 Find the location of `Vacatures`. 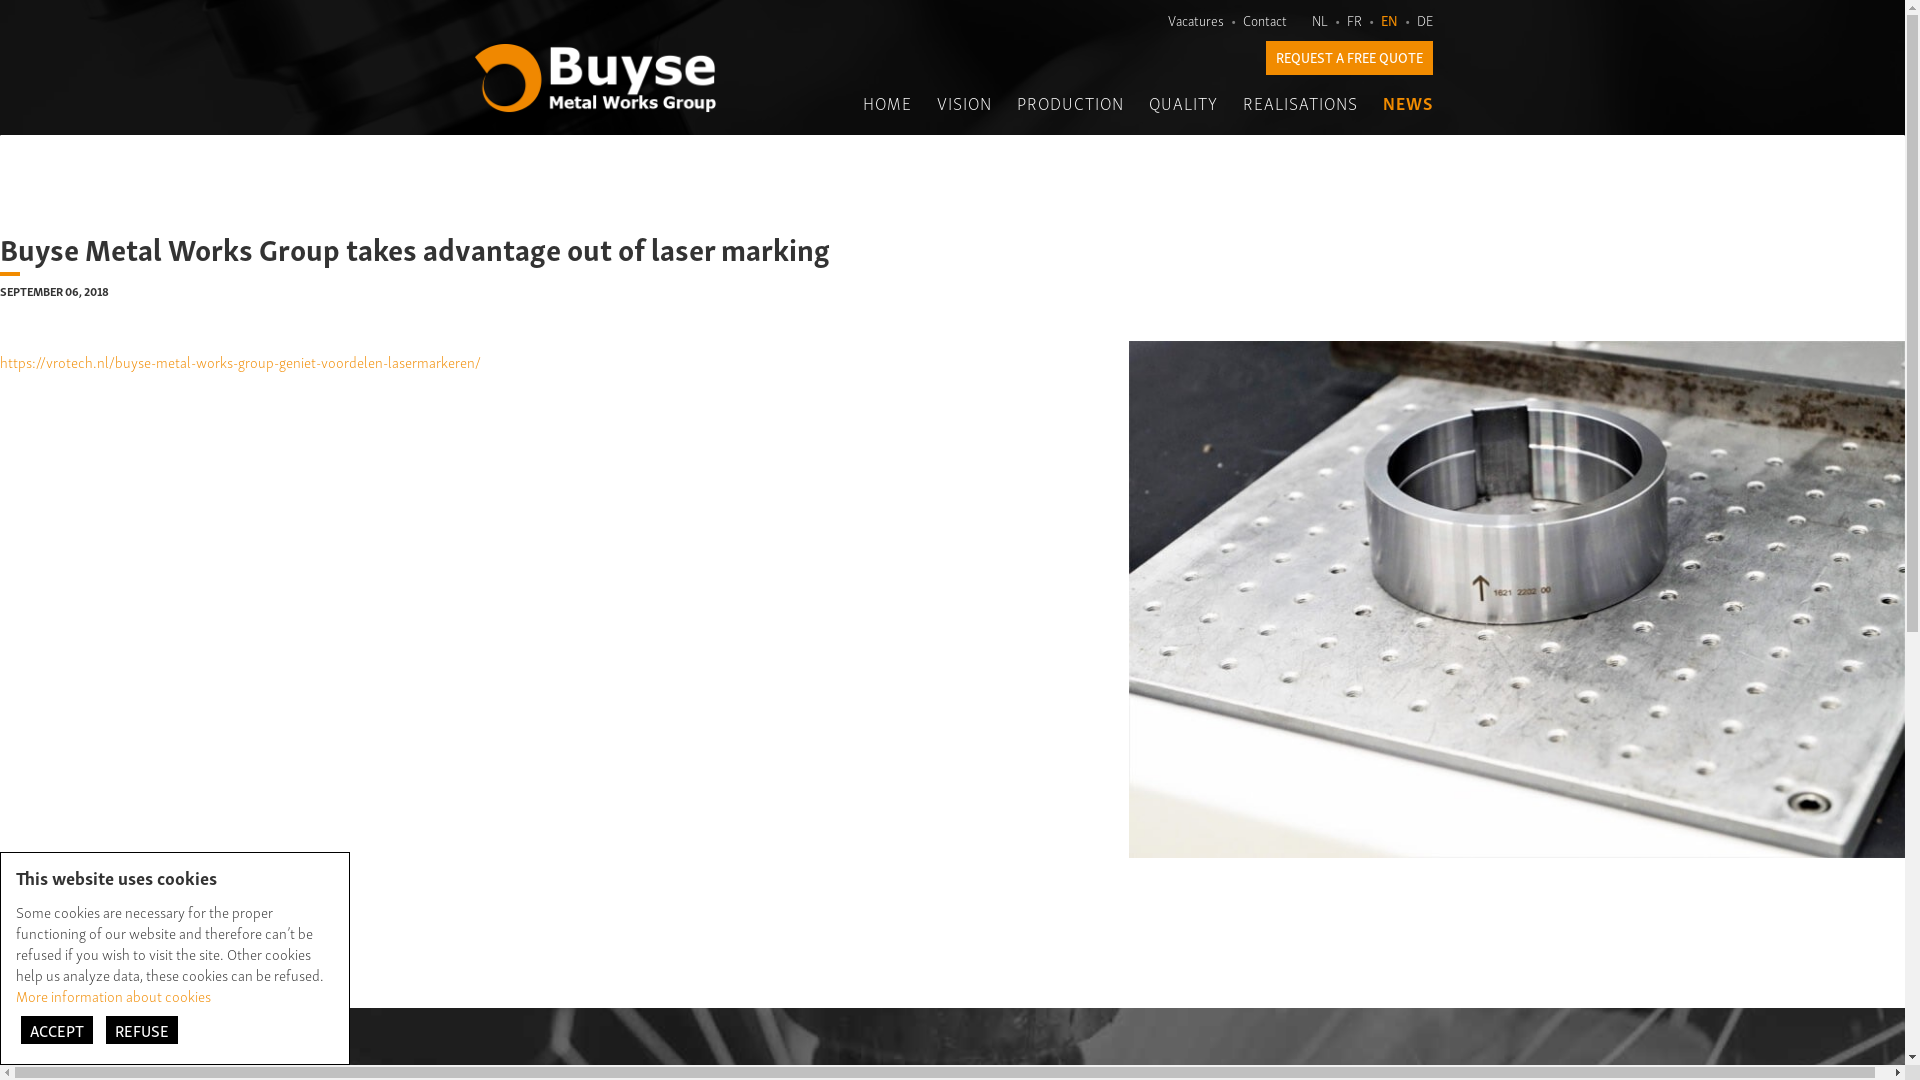

Vacatures is located at coordinates (1196, 20).